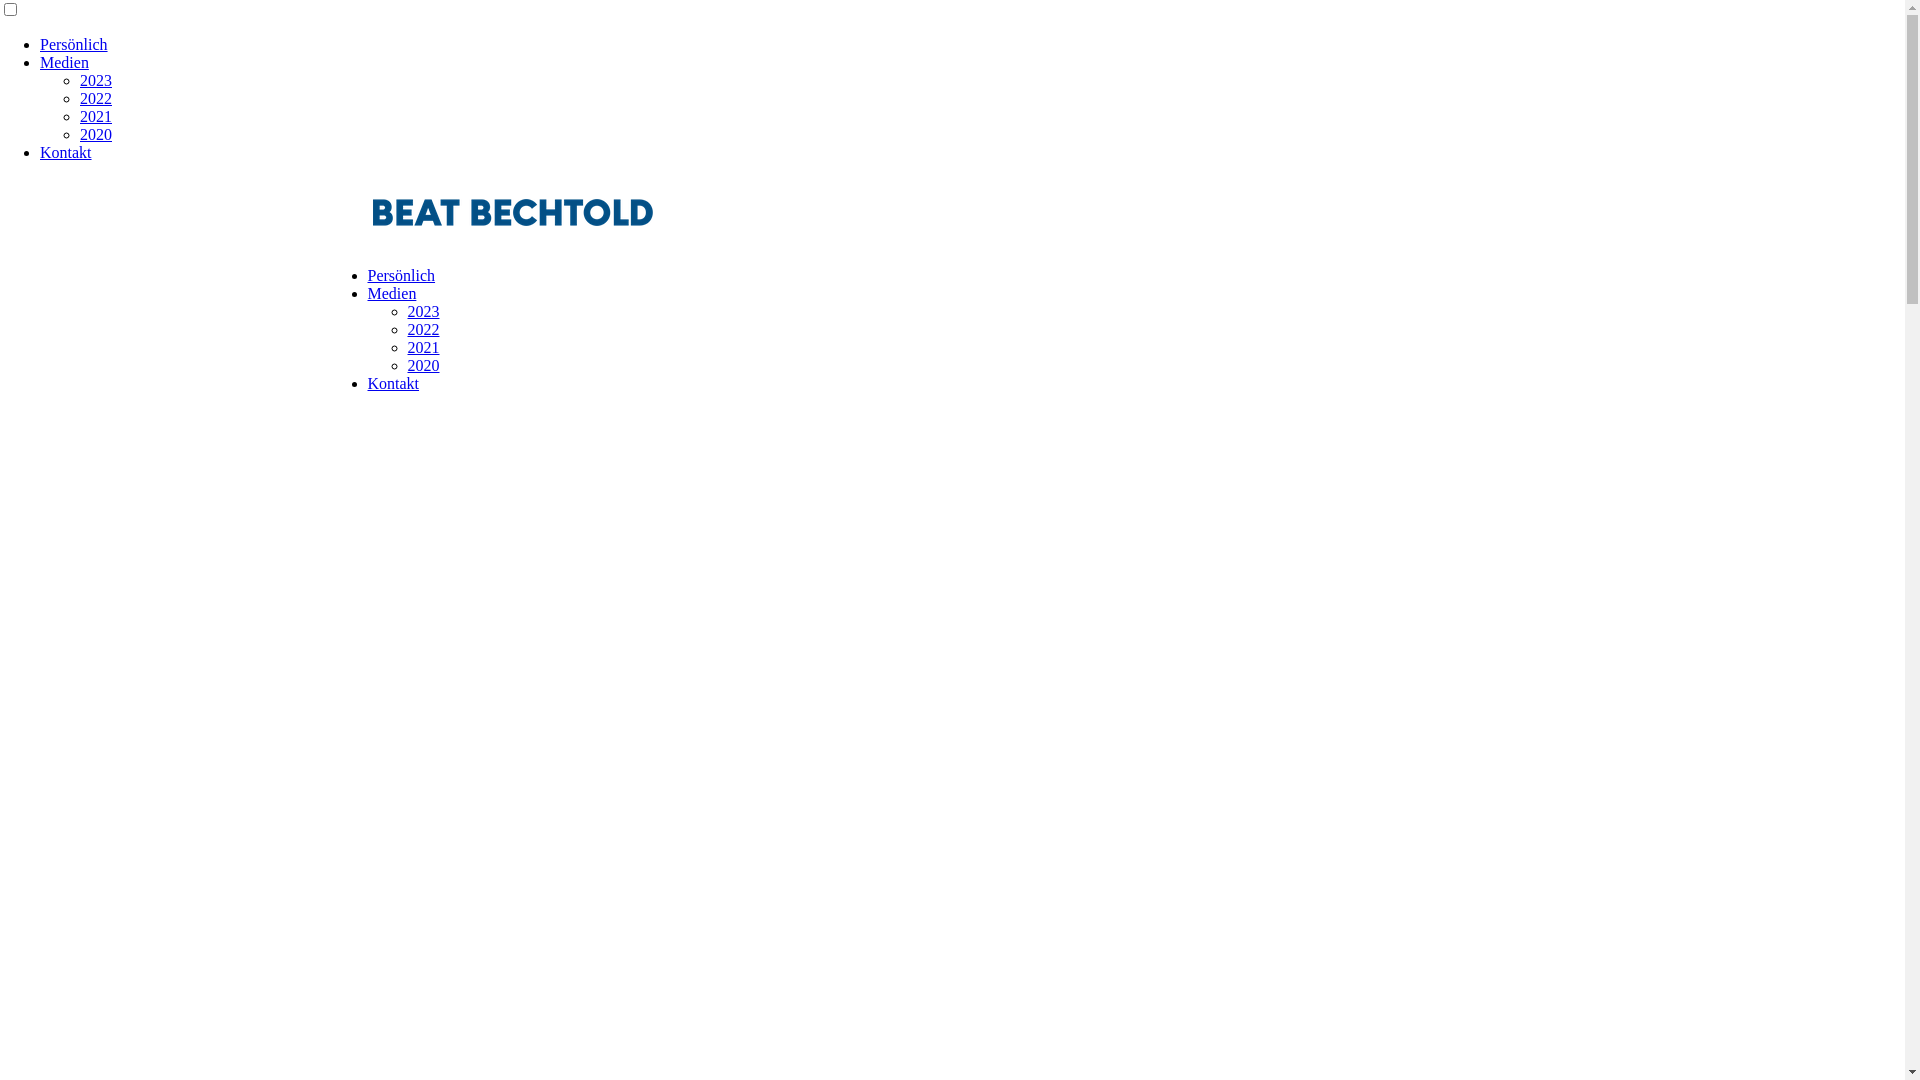 The image size is (1920, 1080). What do you see at coordinates (96, 80) in the screenshot?
I see `2023` at bounding box center [96, 80].